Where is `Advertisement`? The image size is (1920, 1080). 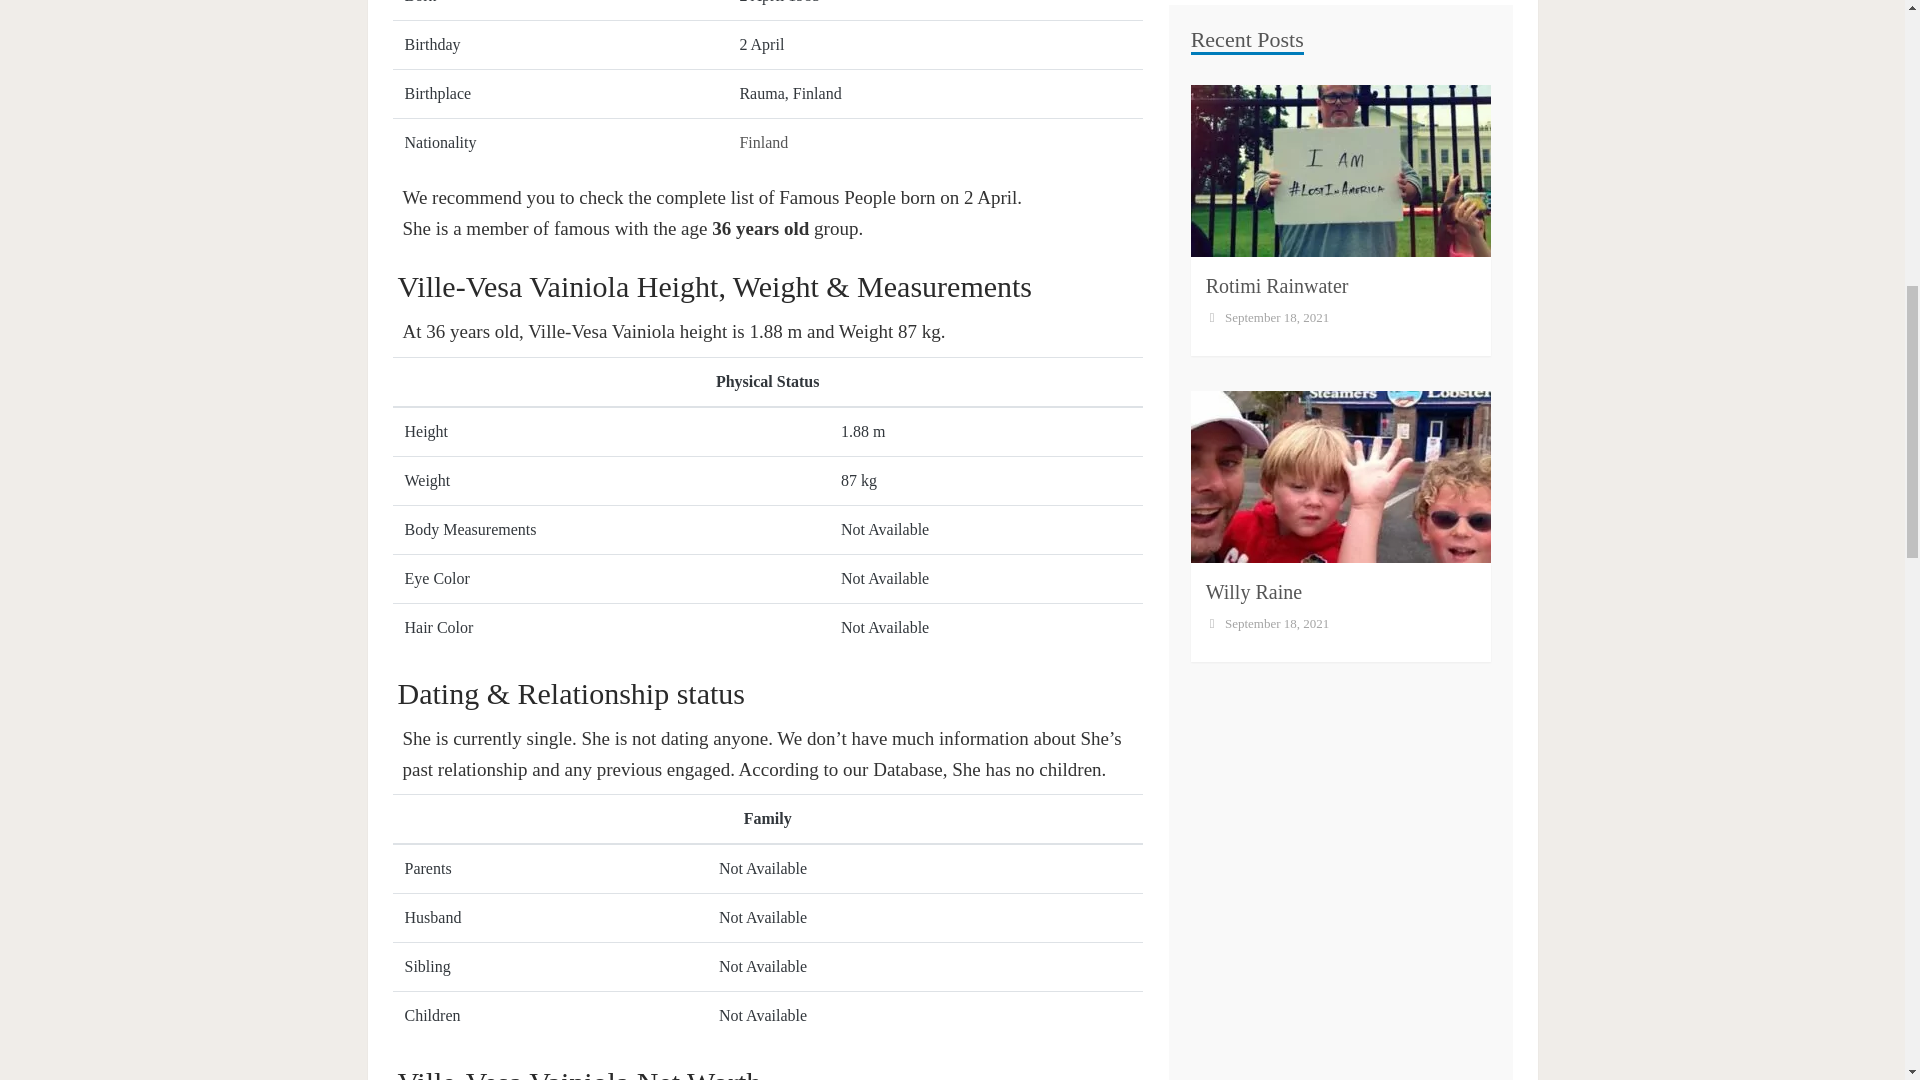
Advertisement is located at coordinates (1340, 282).